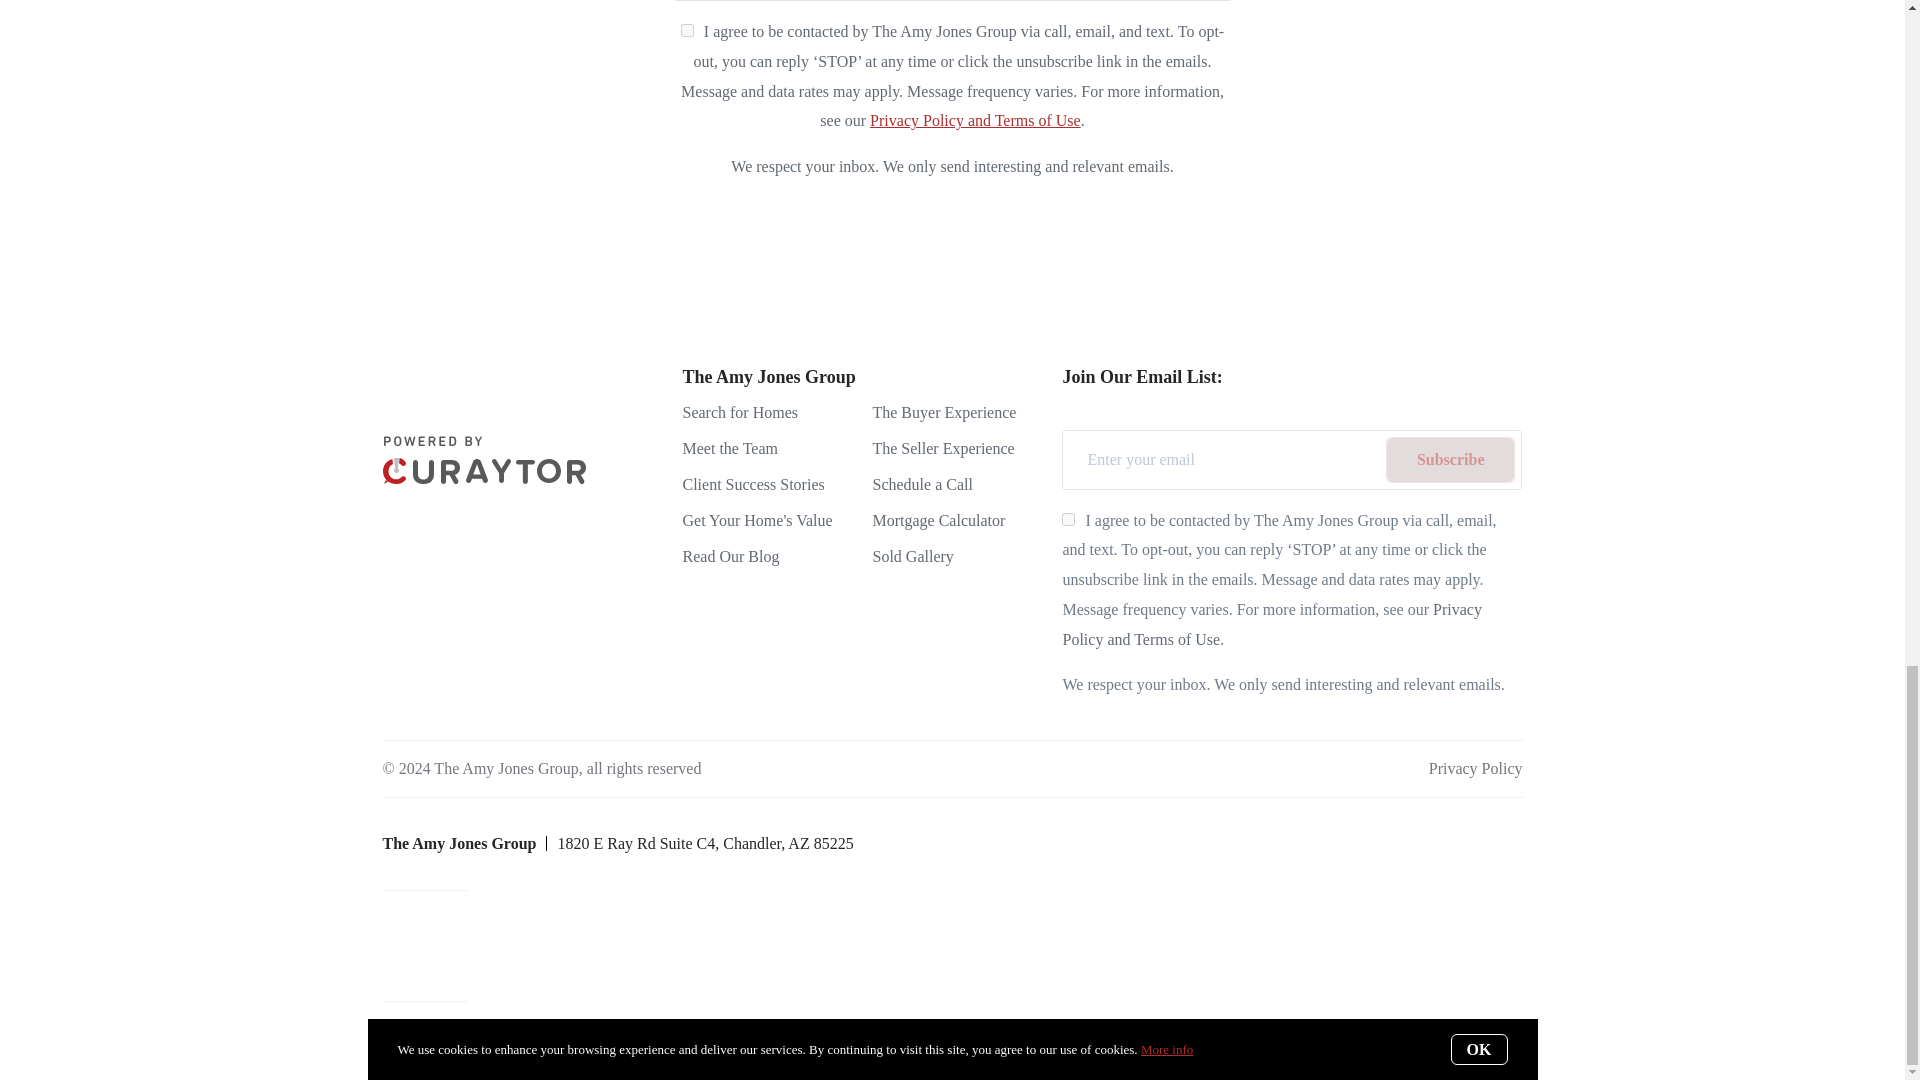  I want to click on Mortgage Calculator, so click(938, 520).